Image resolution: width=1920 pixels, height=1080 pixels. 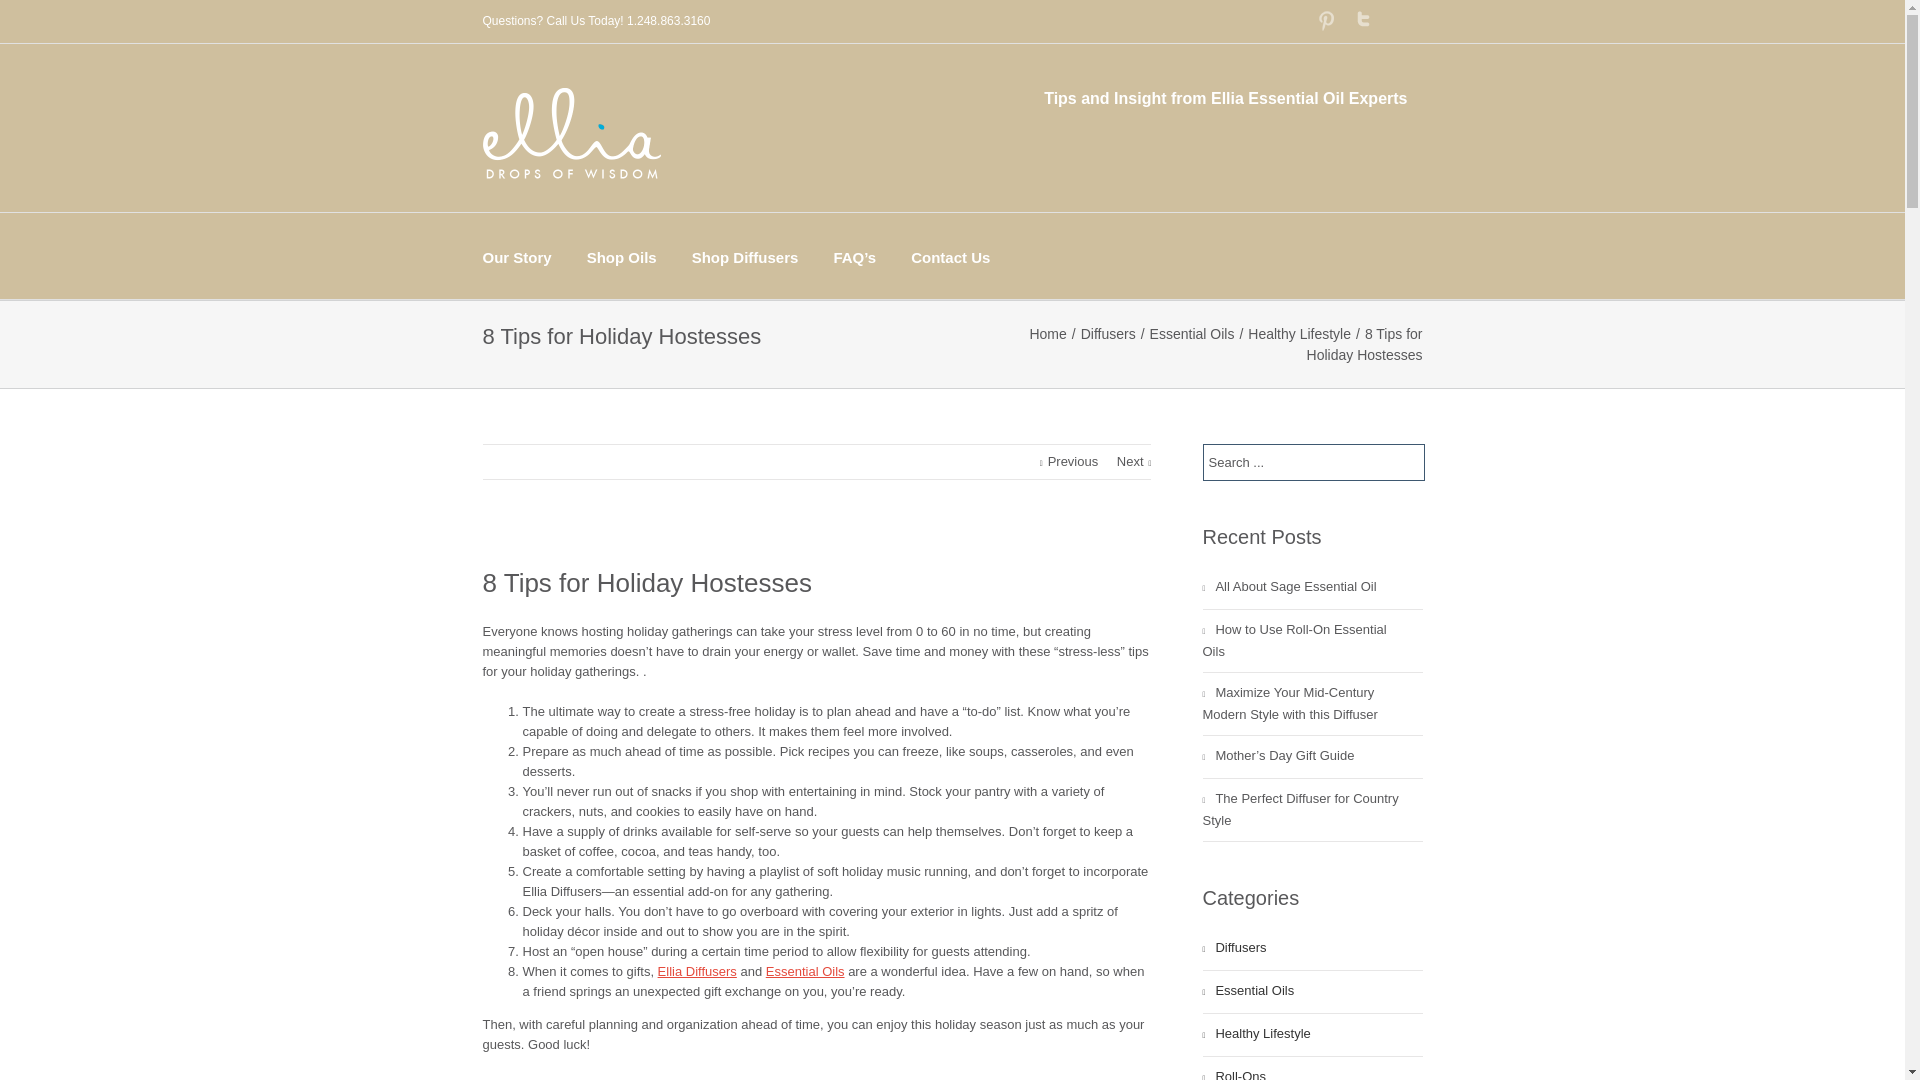 I want to click on 8 Tips for Holiday Hostesses, so click(x=646, y=583).